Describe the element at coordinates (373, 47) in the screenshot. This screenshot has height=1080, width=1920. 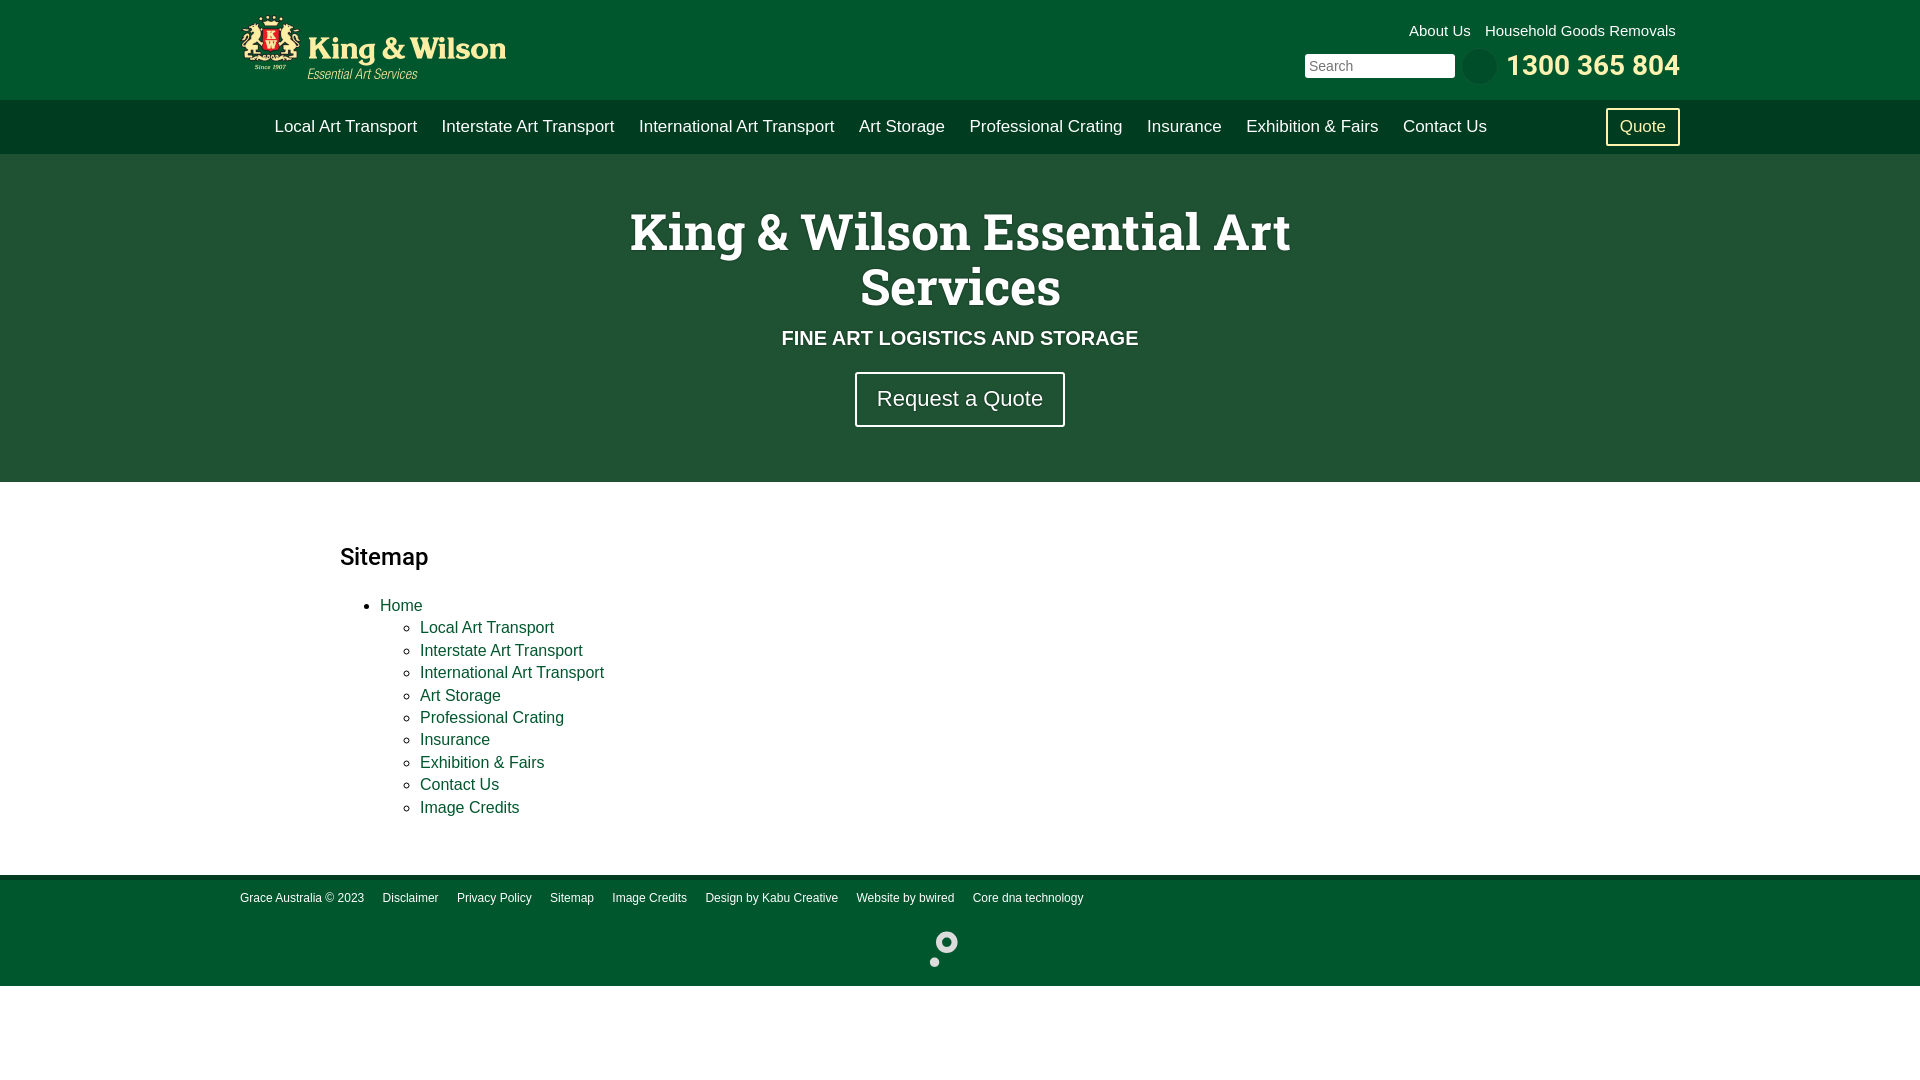
I see `King & Wilson Essential Art Services` at that location.